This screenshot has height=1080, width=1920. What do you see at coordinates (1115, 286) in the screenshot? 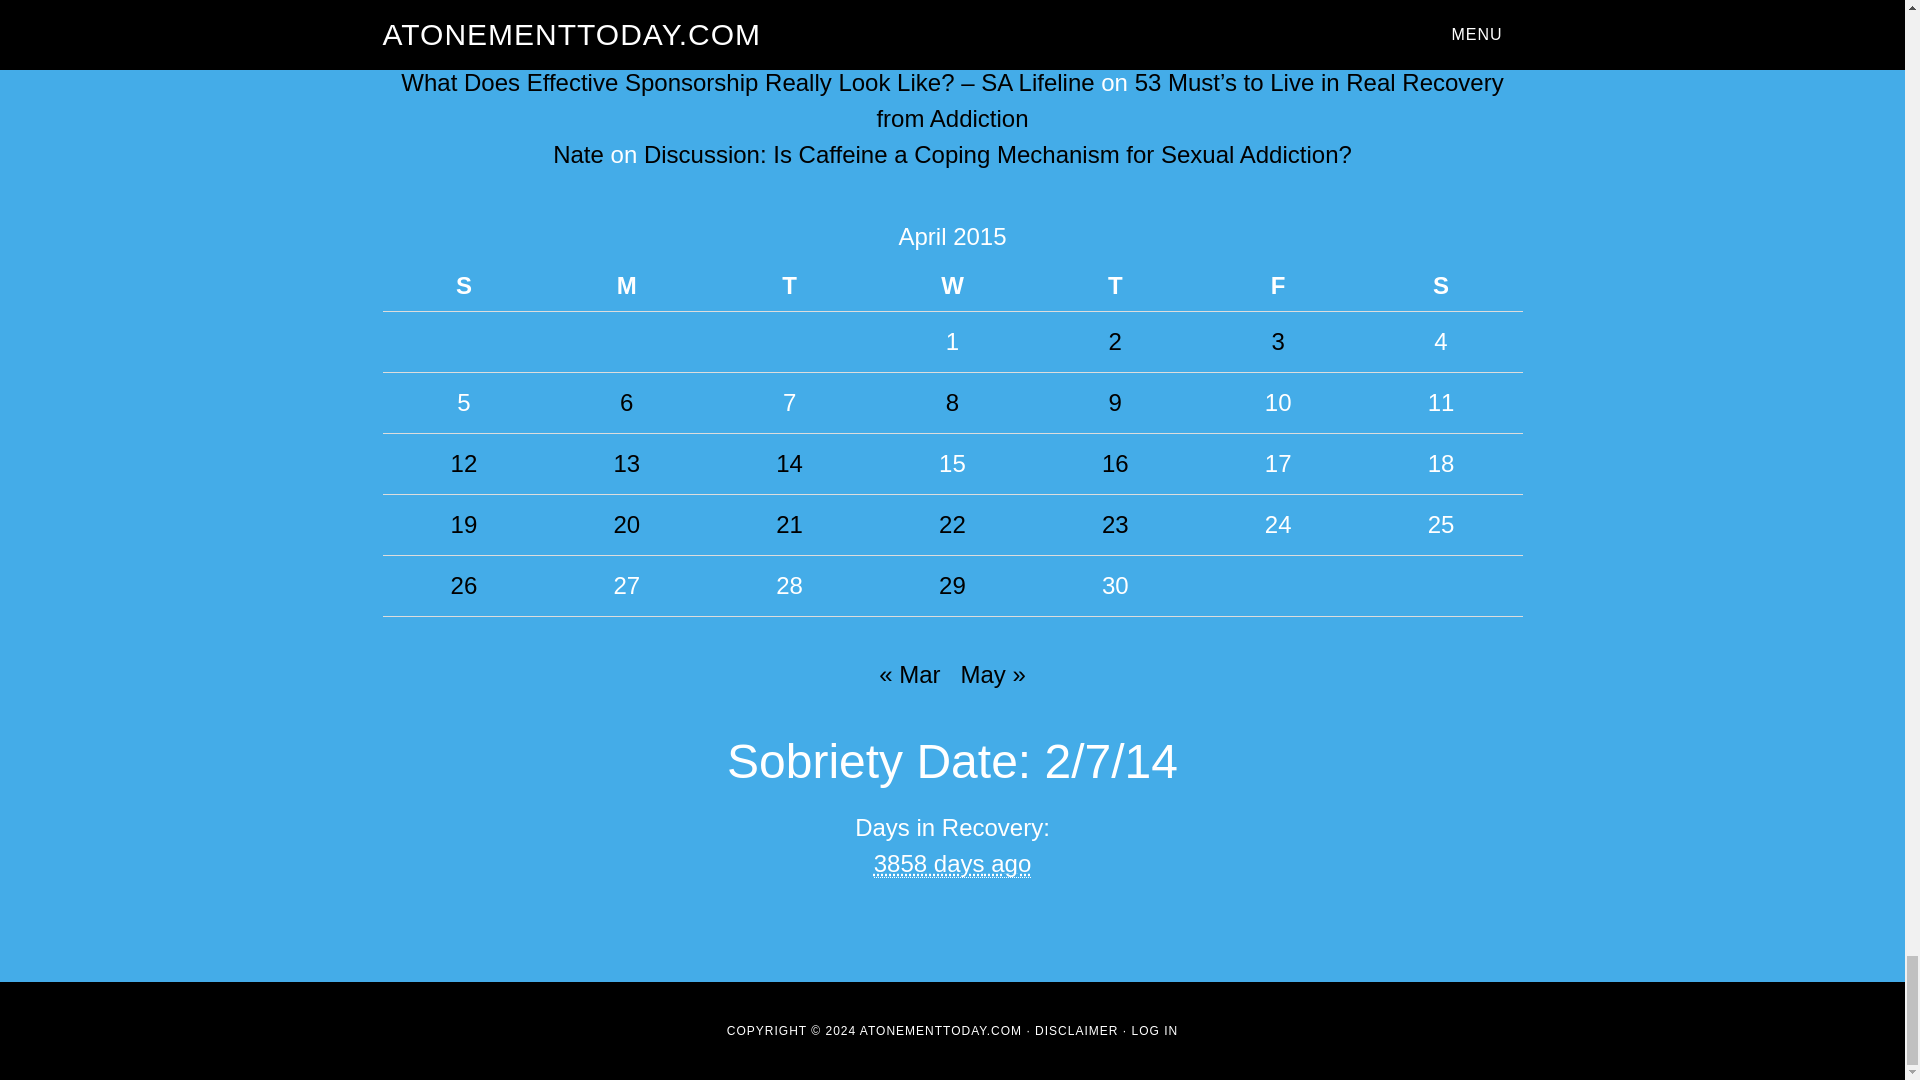
I see `Thursday` at bounding box center [1115, 286].